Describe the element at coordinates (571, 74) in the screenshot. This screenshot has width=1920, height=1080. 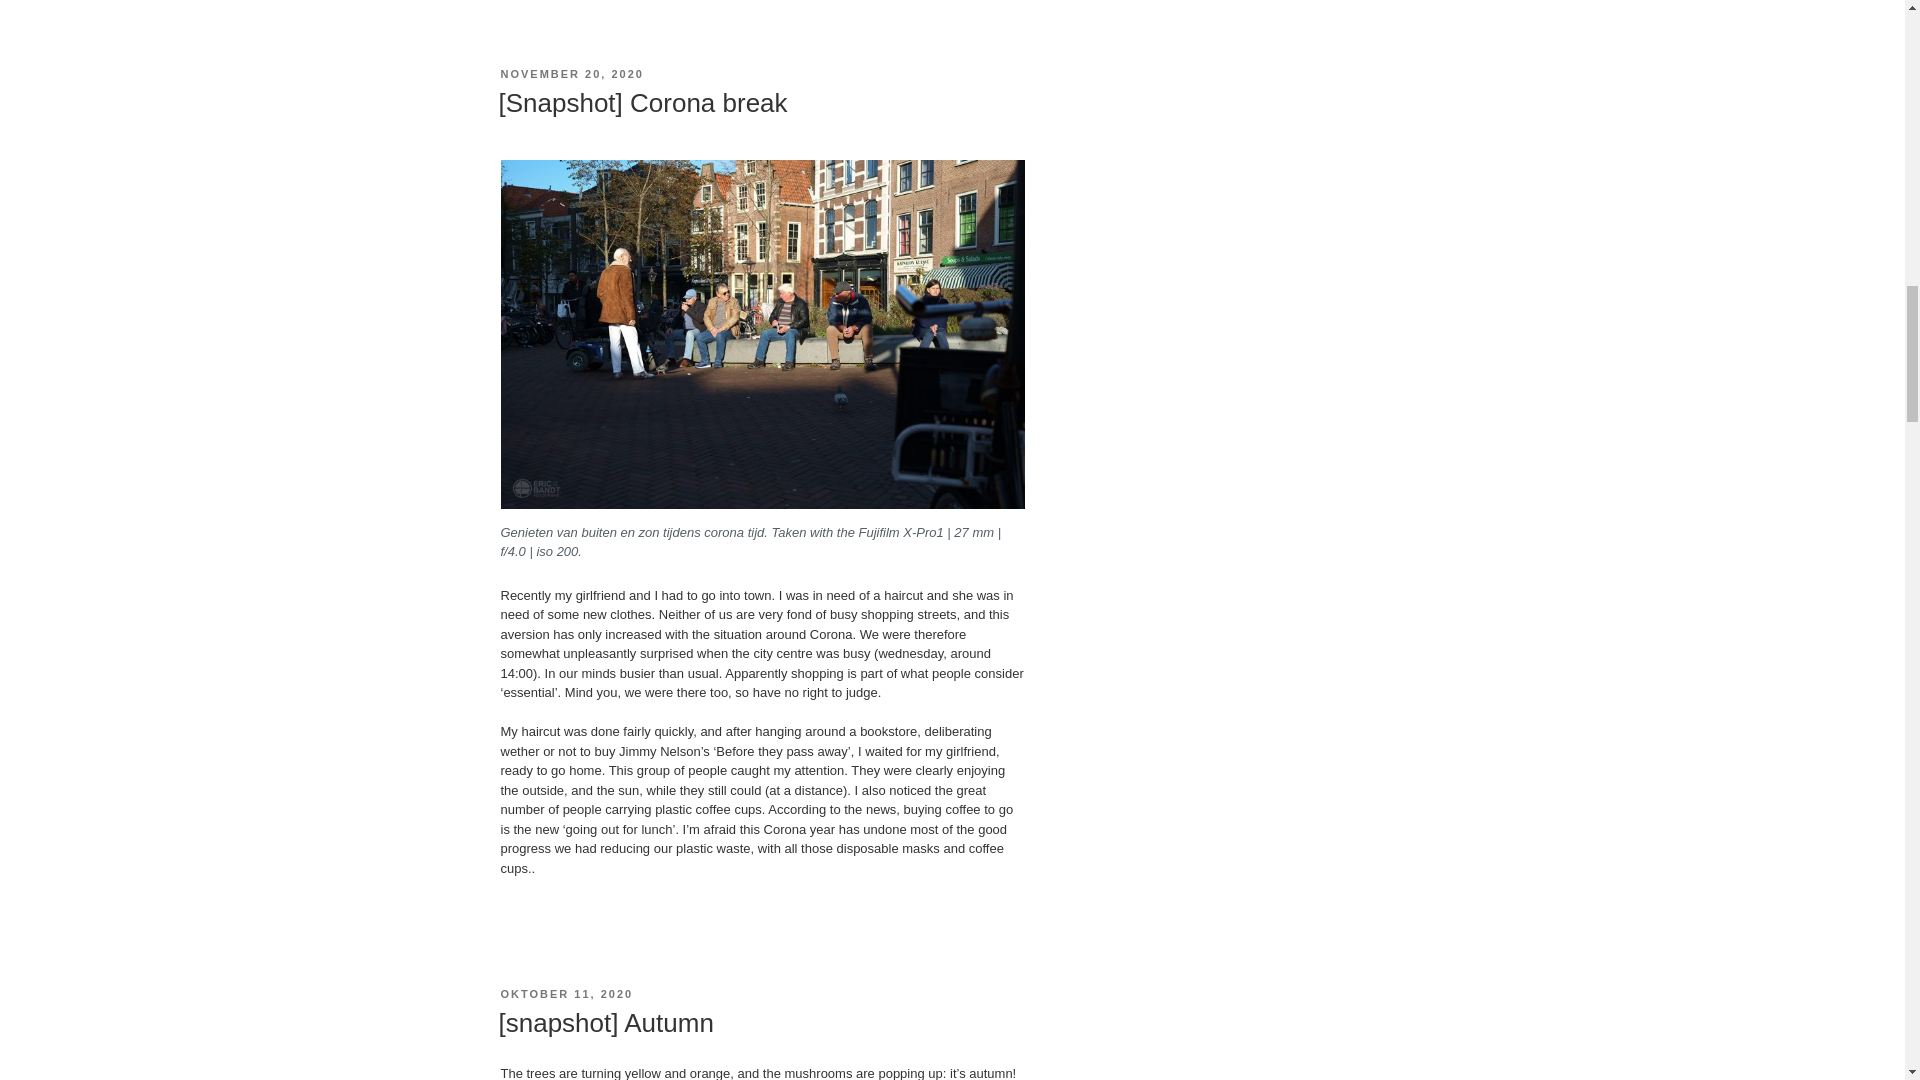
I see `NOVEMBER 20, 2020` at that location.